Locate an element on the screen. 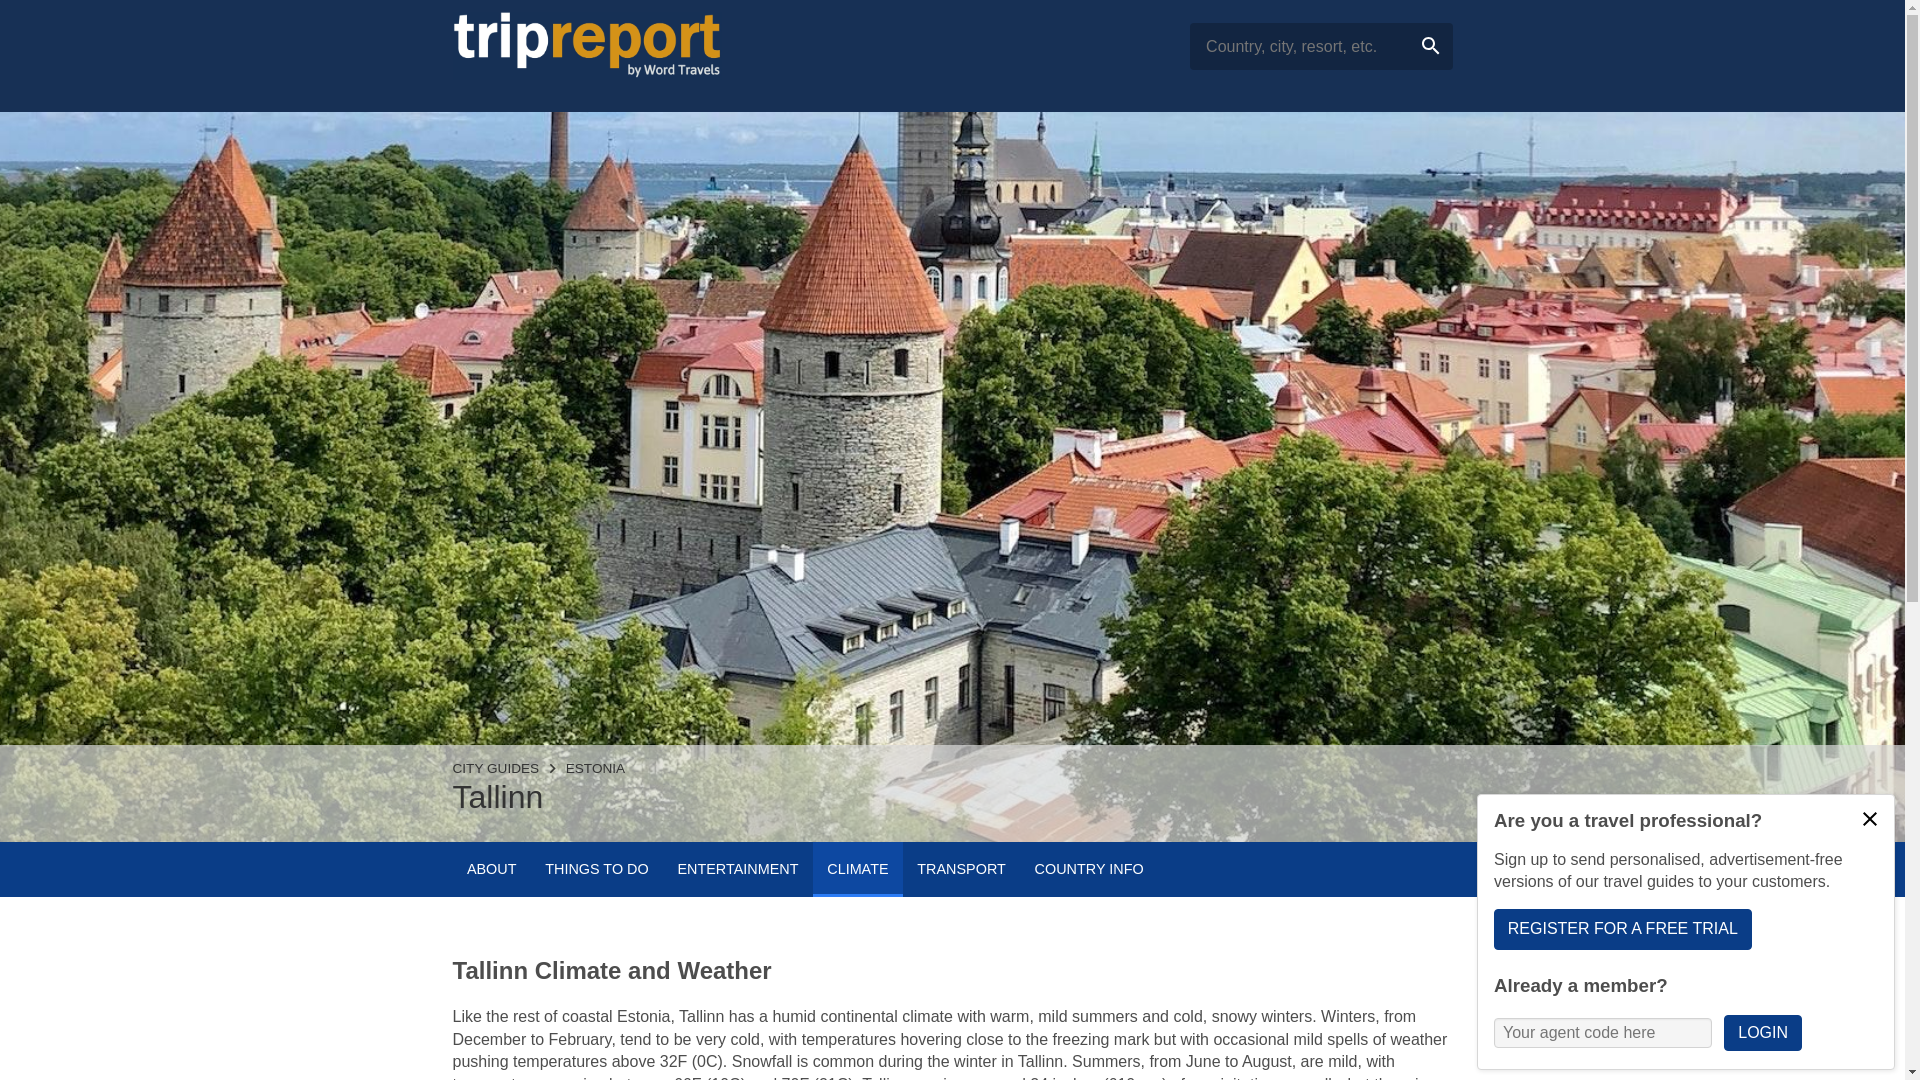 This screenshot has height=1080, width=1920. LOGIN is located at coordinates (1762, 1032).